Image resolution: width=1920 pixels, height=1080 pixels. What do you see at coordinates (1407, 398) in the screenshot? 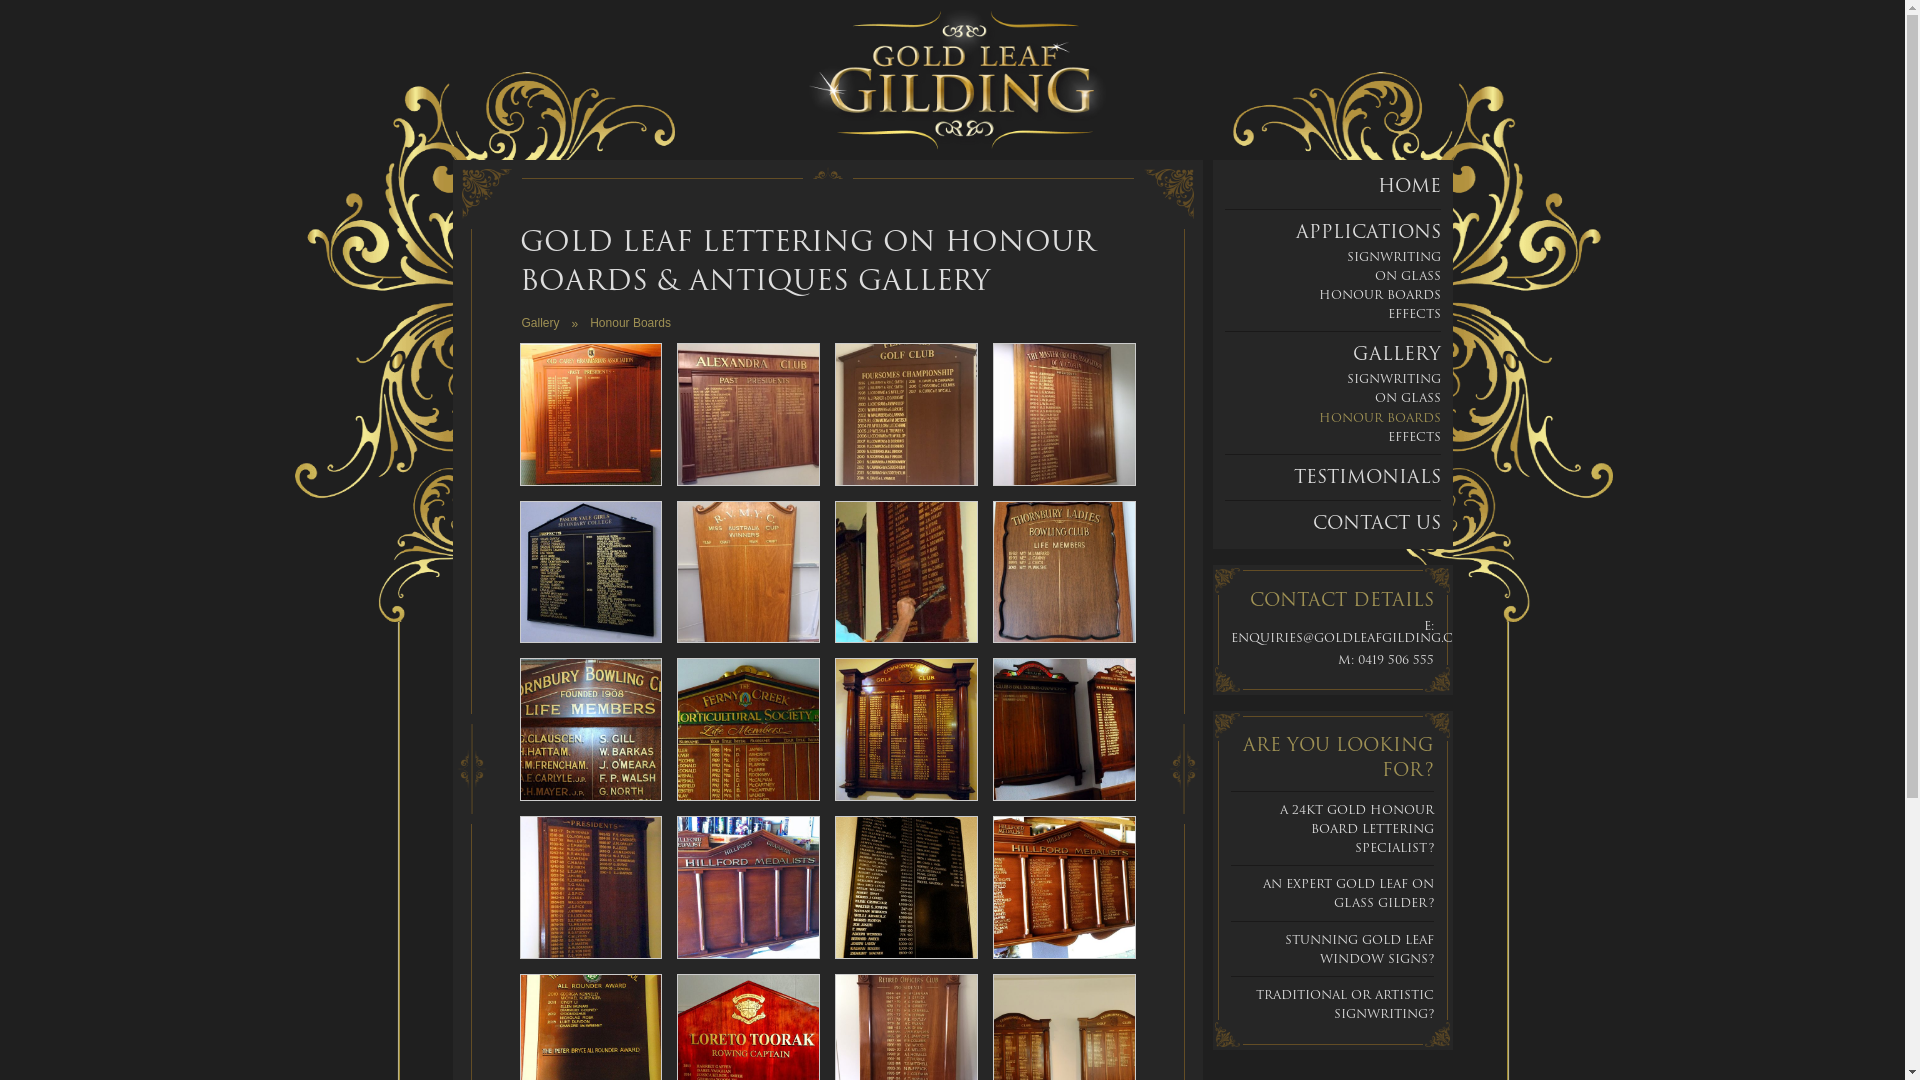
I see `ON GLASS` at bounding box center [1407, 398].